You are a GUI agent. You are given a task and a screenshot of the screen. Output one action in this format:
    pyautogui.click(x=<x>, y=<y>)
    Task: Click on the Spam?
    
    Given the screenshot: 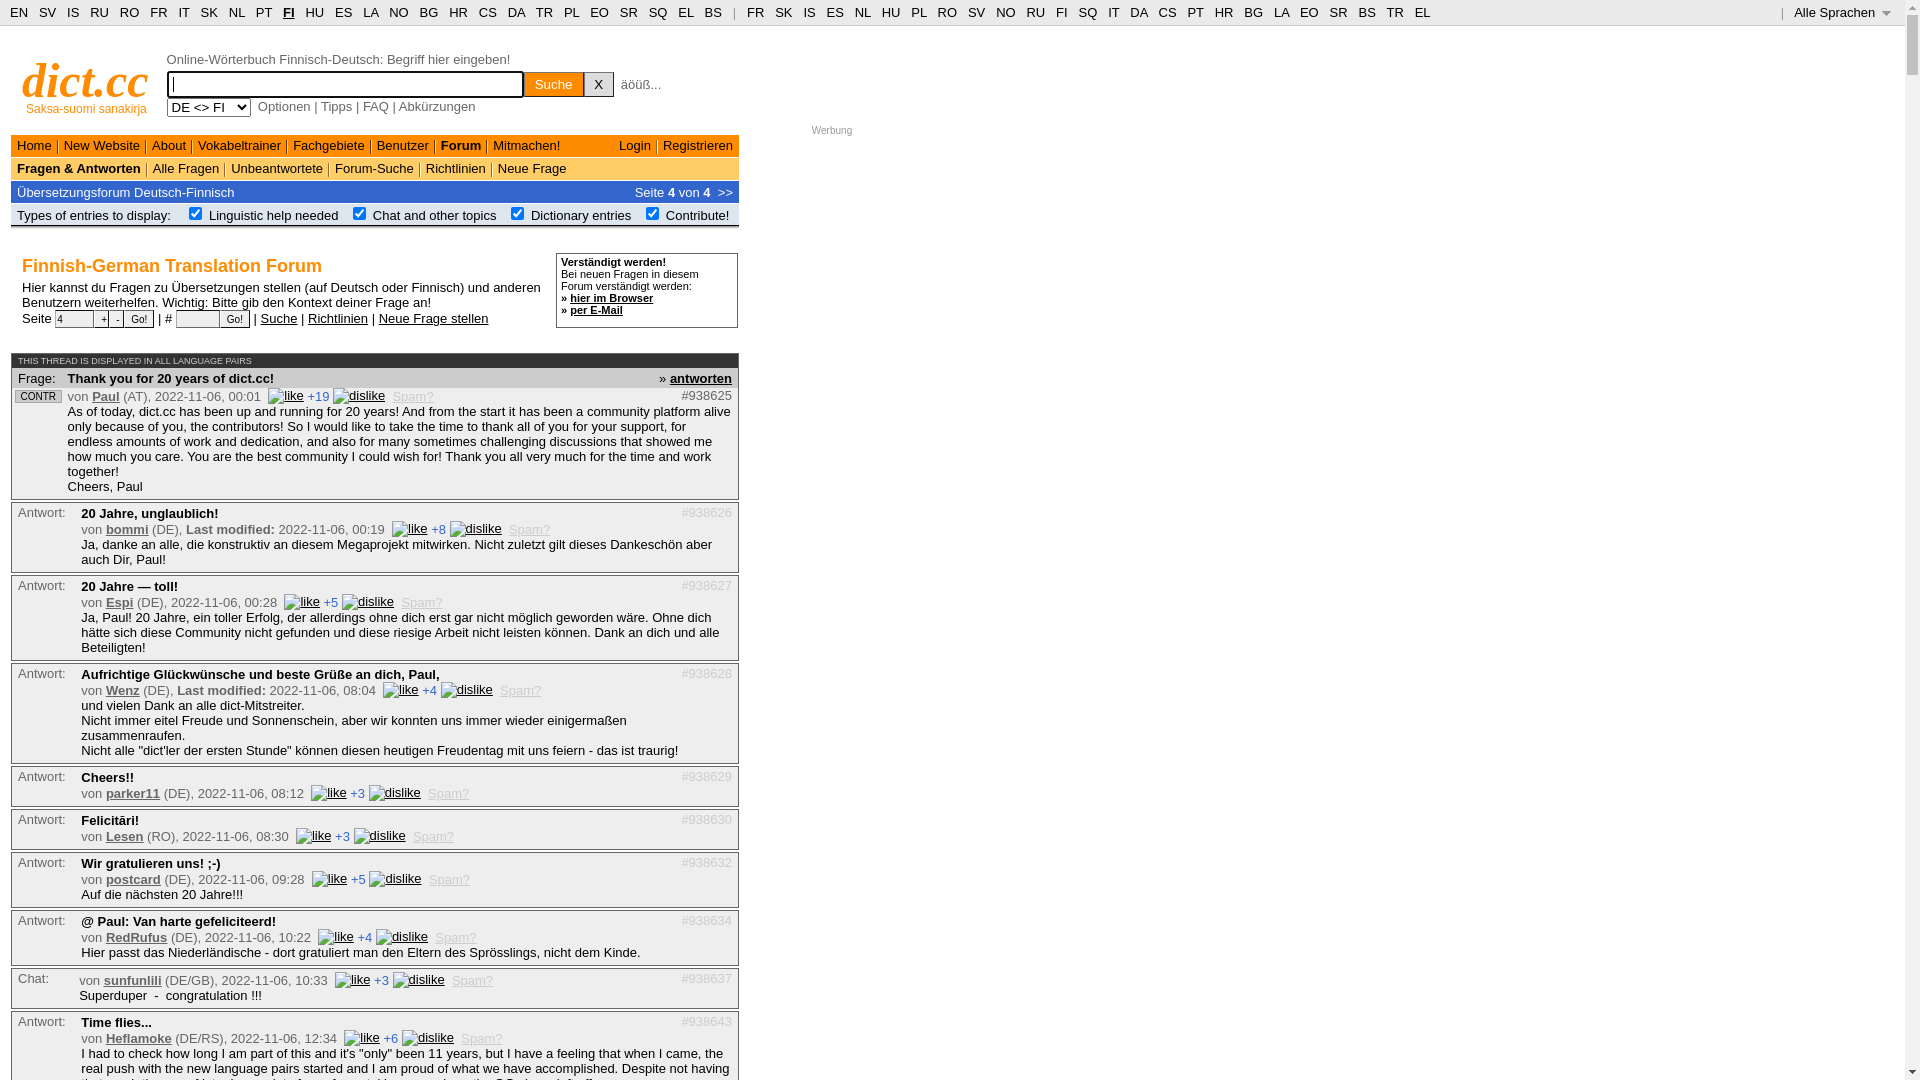 What is the action you would take?
    pyautogui.click(x=482, y=1038)
    